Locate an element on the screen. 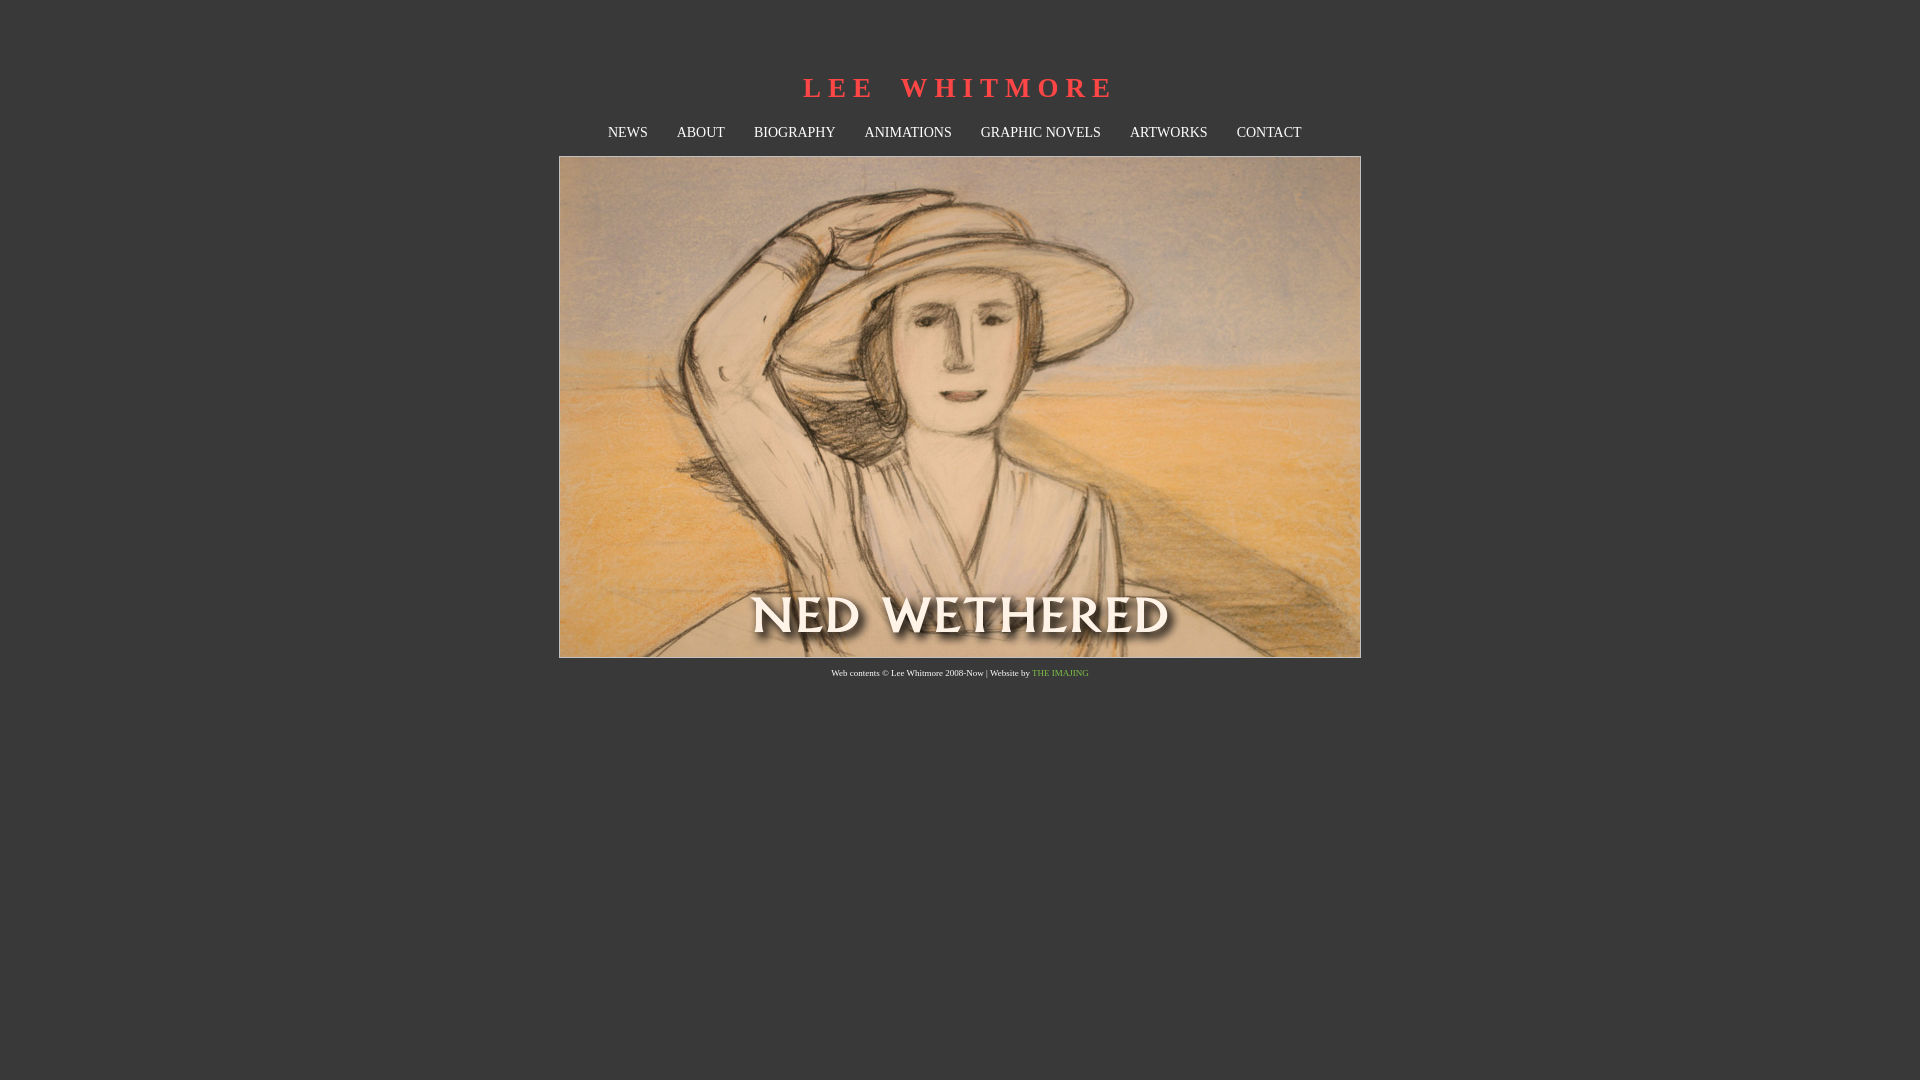 This screenshot has height=1080, width=1920. THE IMAJING is located at coordinates (1060, 673).